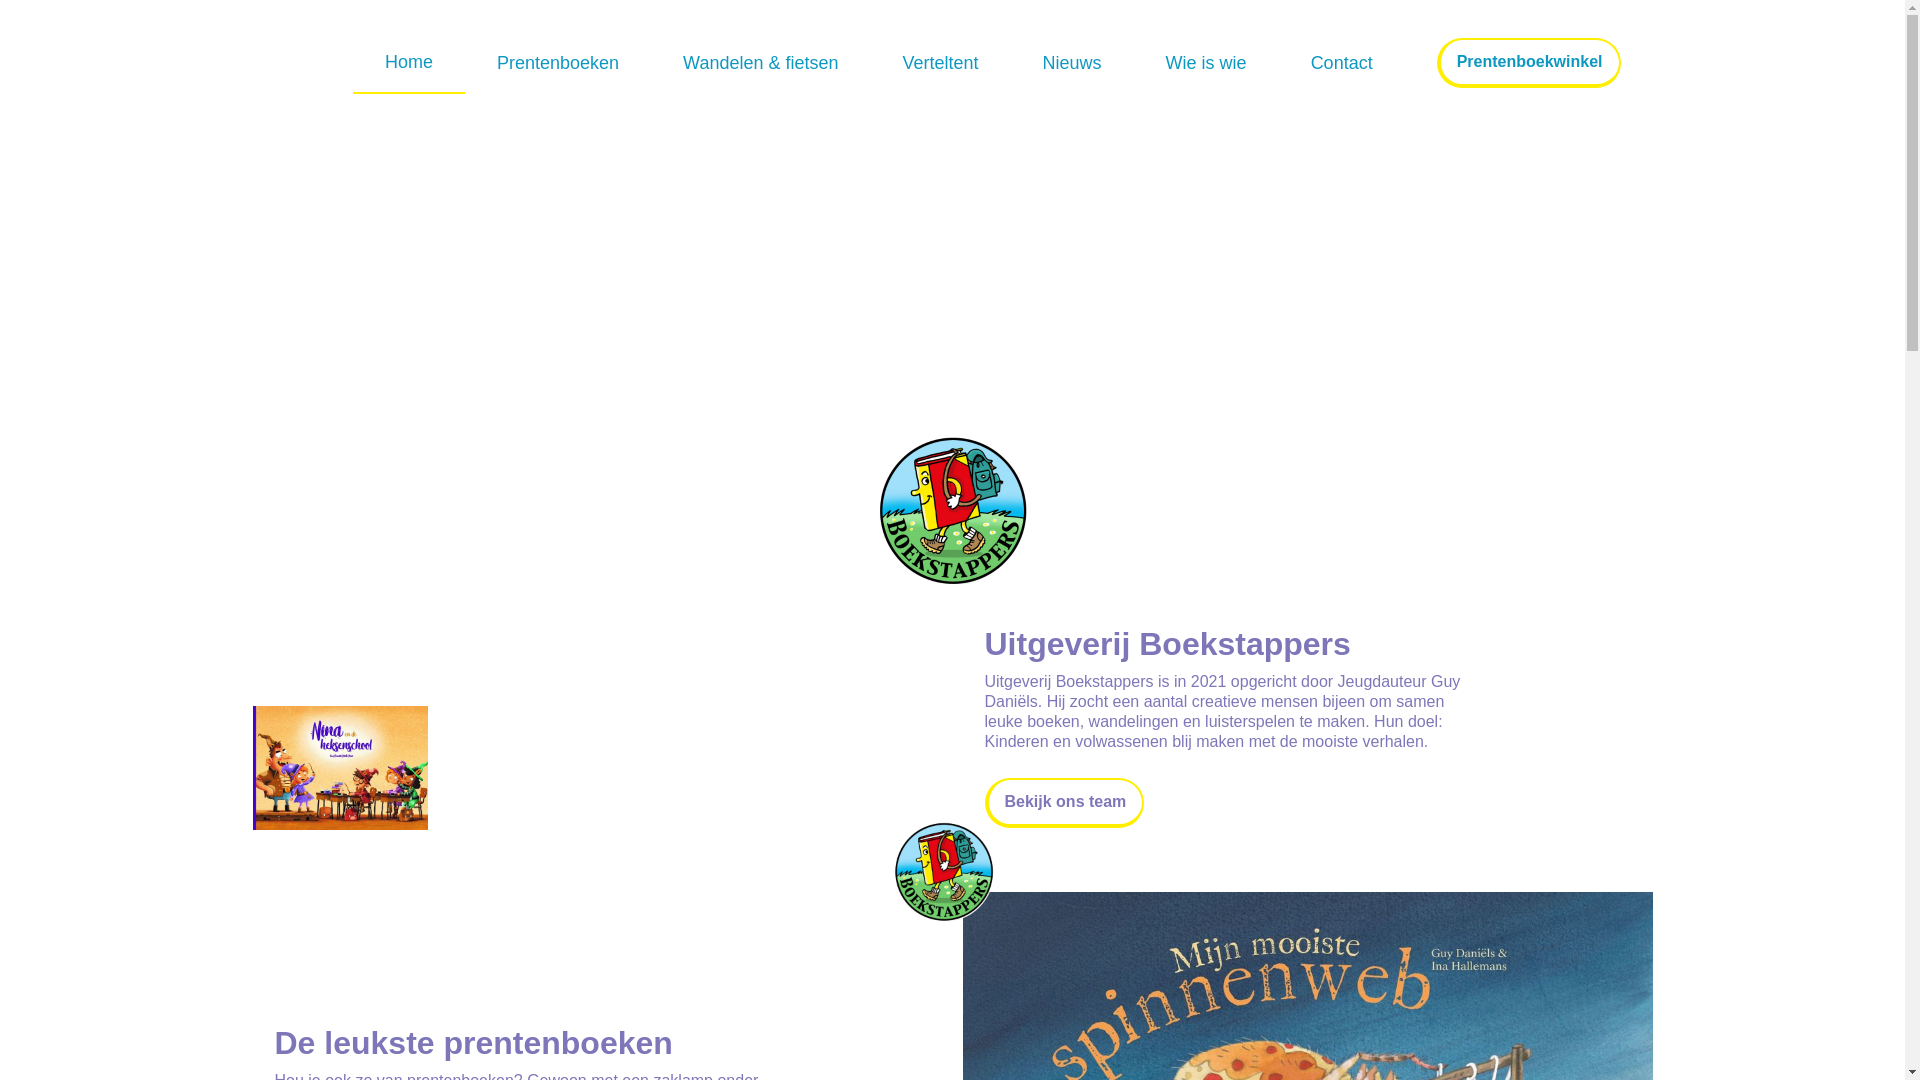 Image resolution: width=1920 pixels, height=1080 pixels. Describe the element at coordinates (409, 63) in the screenshot. I see `Home` at that location.